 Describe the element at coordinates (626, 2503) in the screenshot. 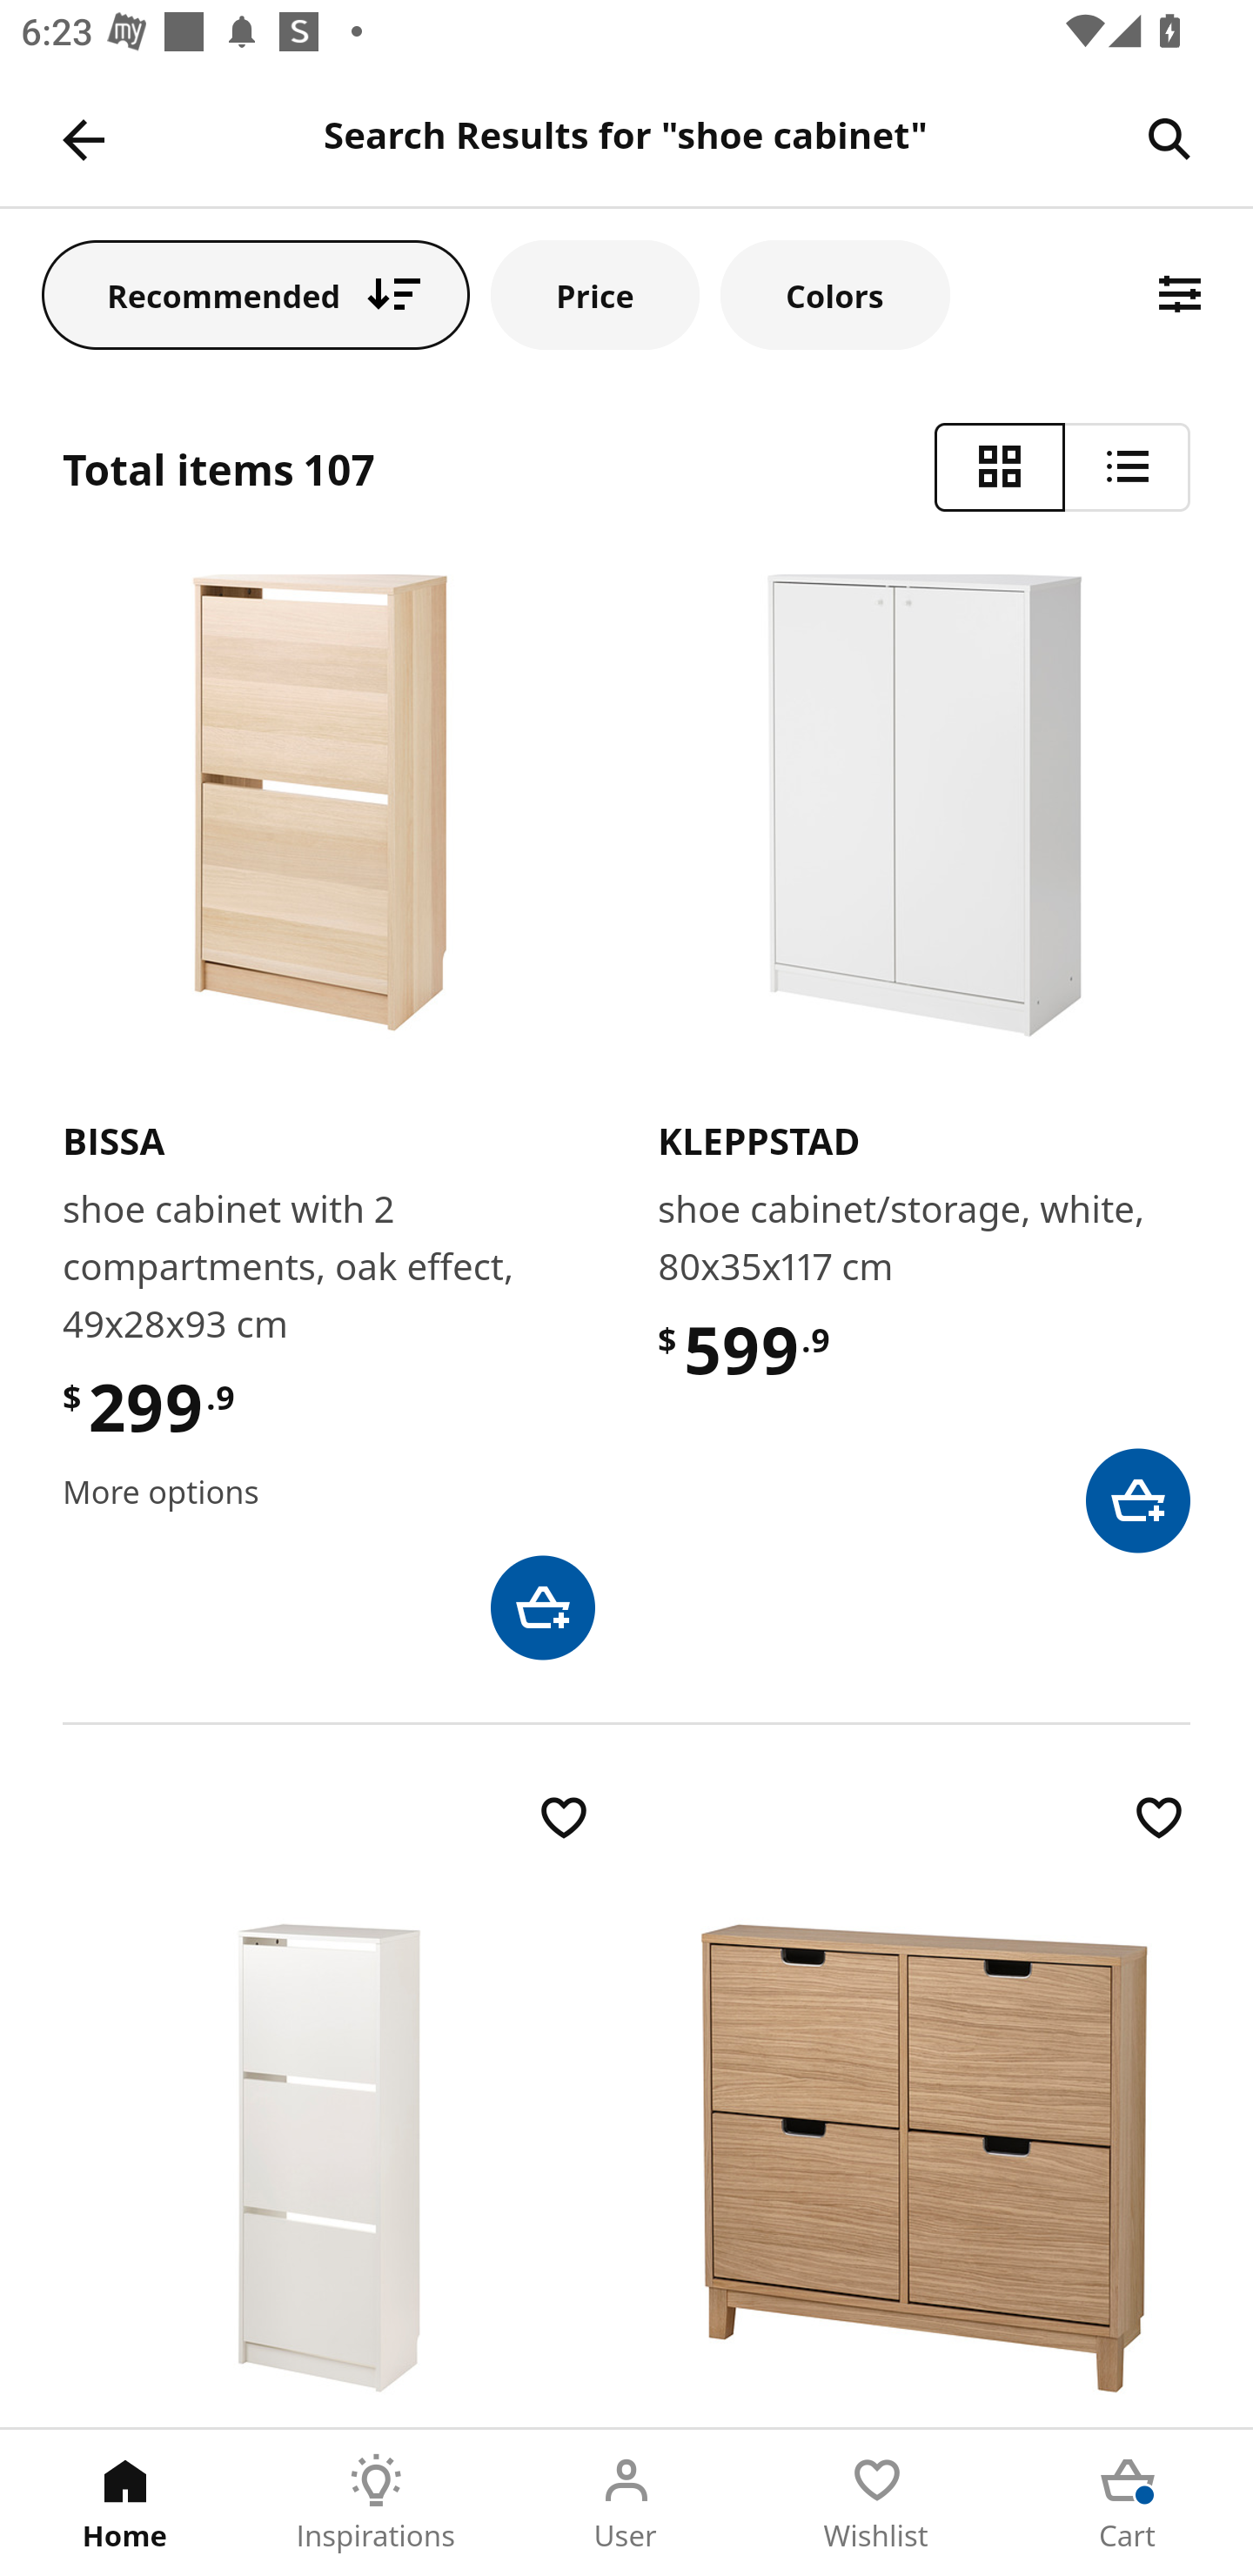

I see `User
Tab 3 of 5` at that location.